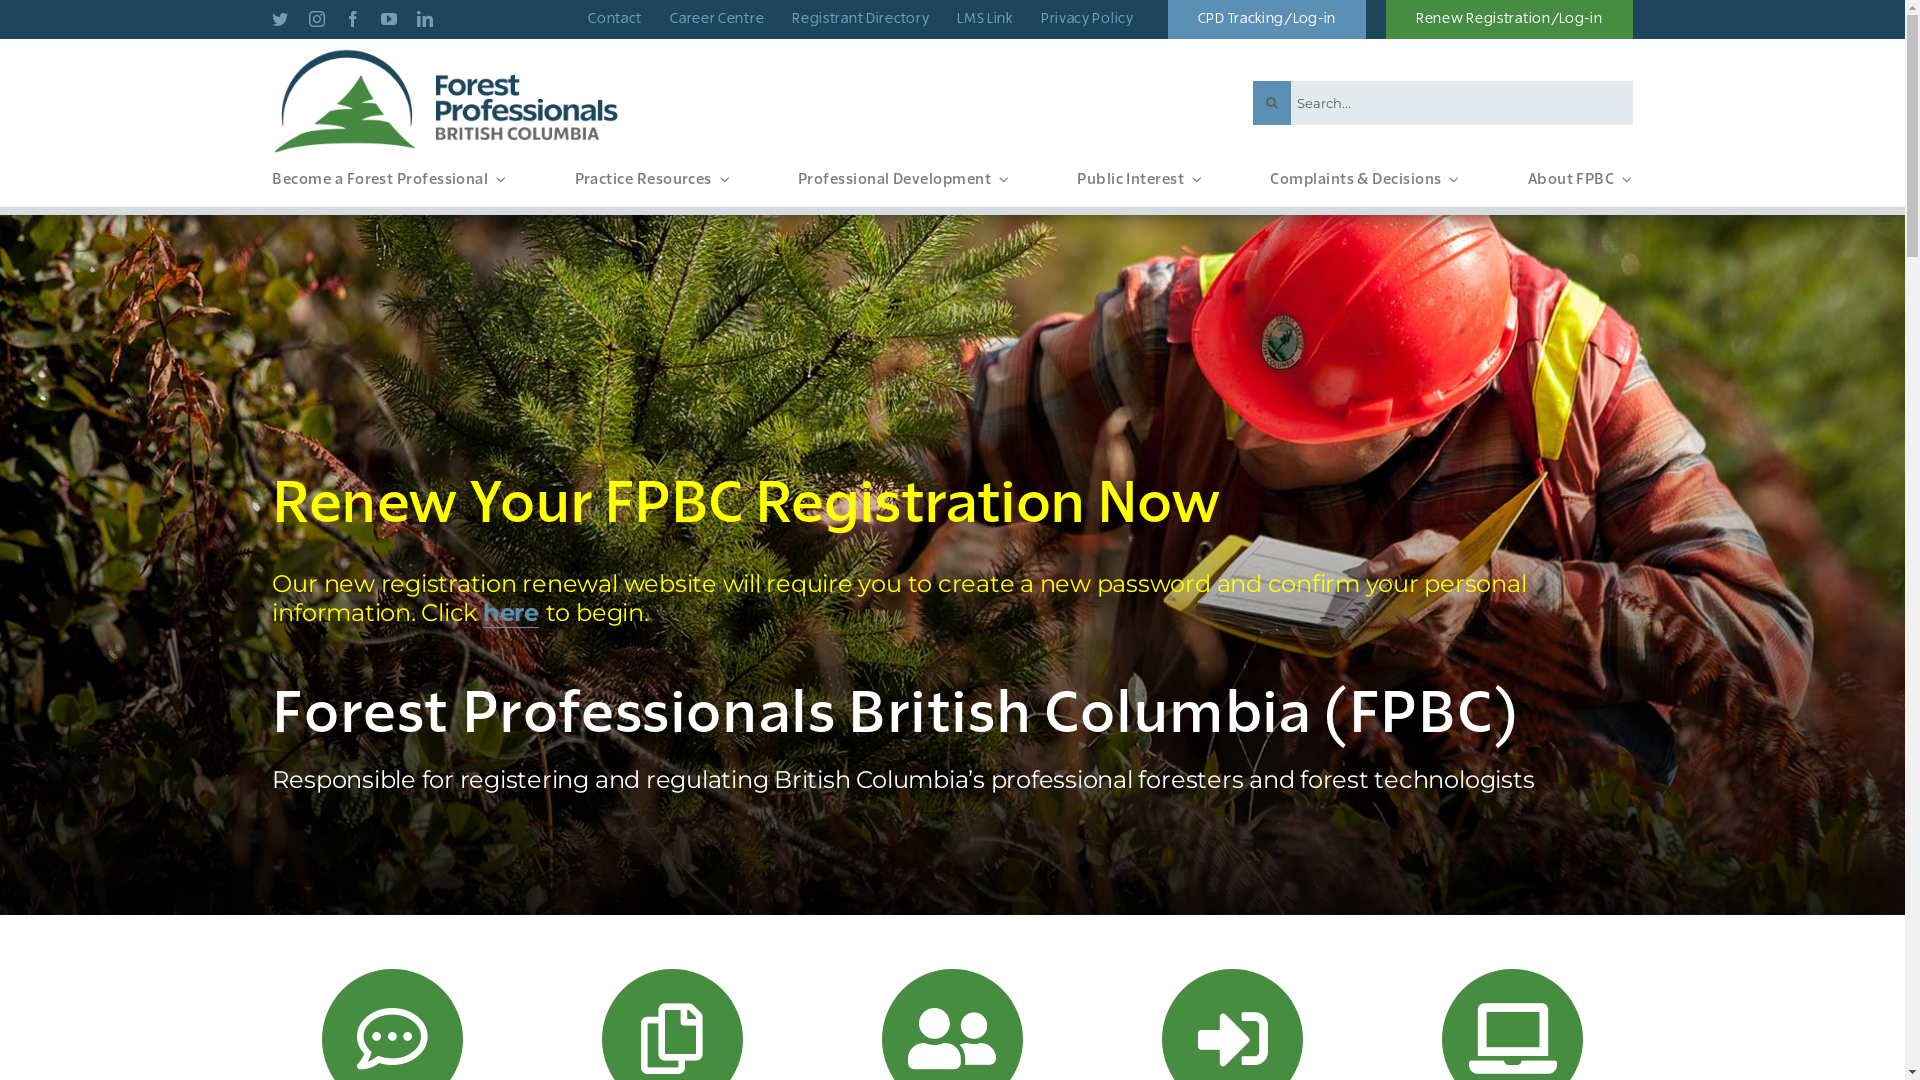  What do you see at coordinates (1364, 183) in the screenshot?
I see `Complaints & Decisions` at bounding box center [1364, 183].